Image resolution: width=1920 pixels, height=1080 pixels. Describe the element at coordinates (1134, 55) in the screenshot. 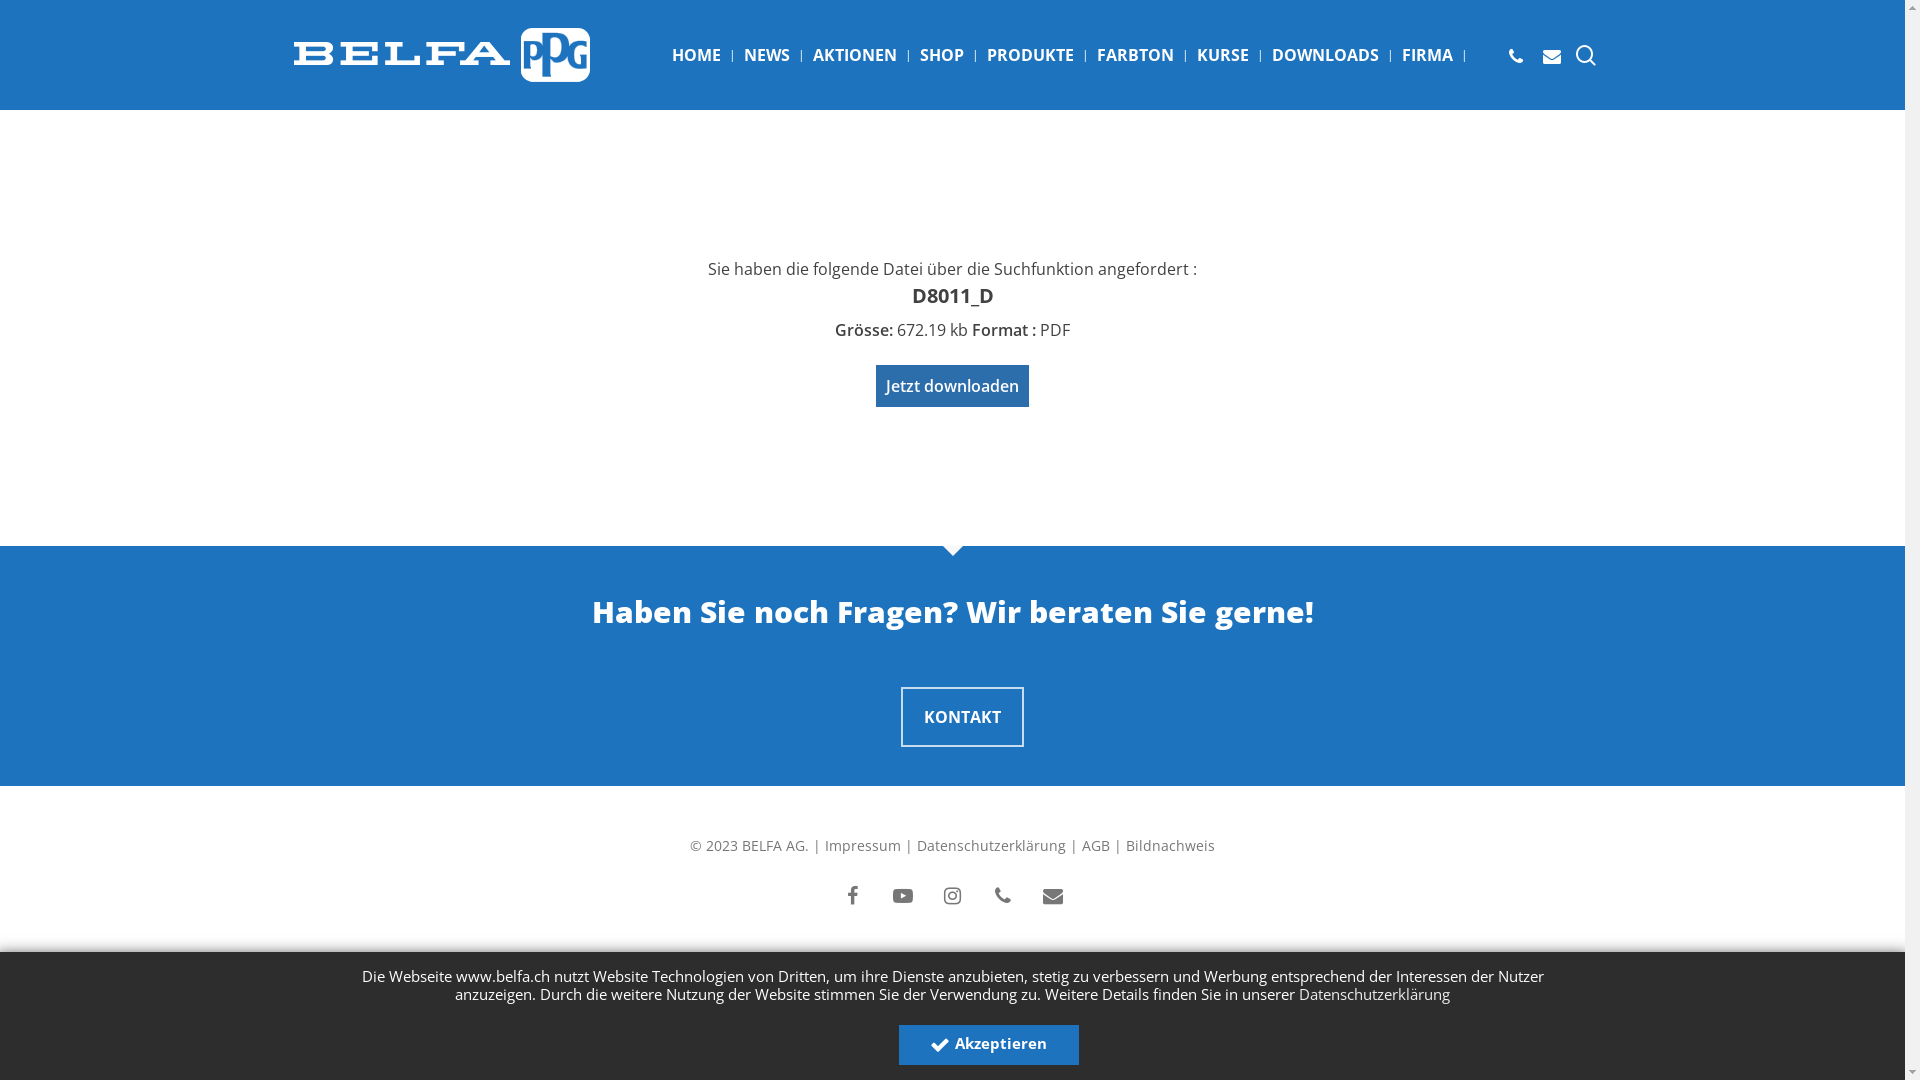

I see `FARBTON` at that location.